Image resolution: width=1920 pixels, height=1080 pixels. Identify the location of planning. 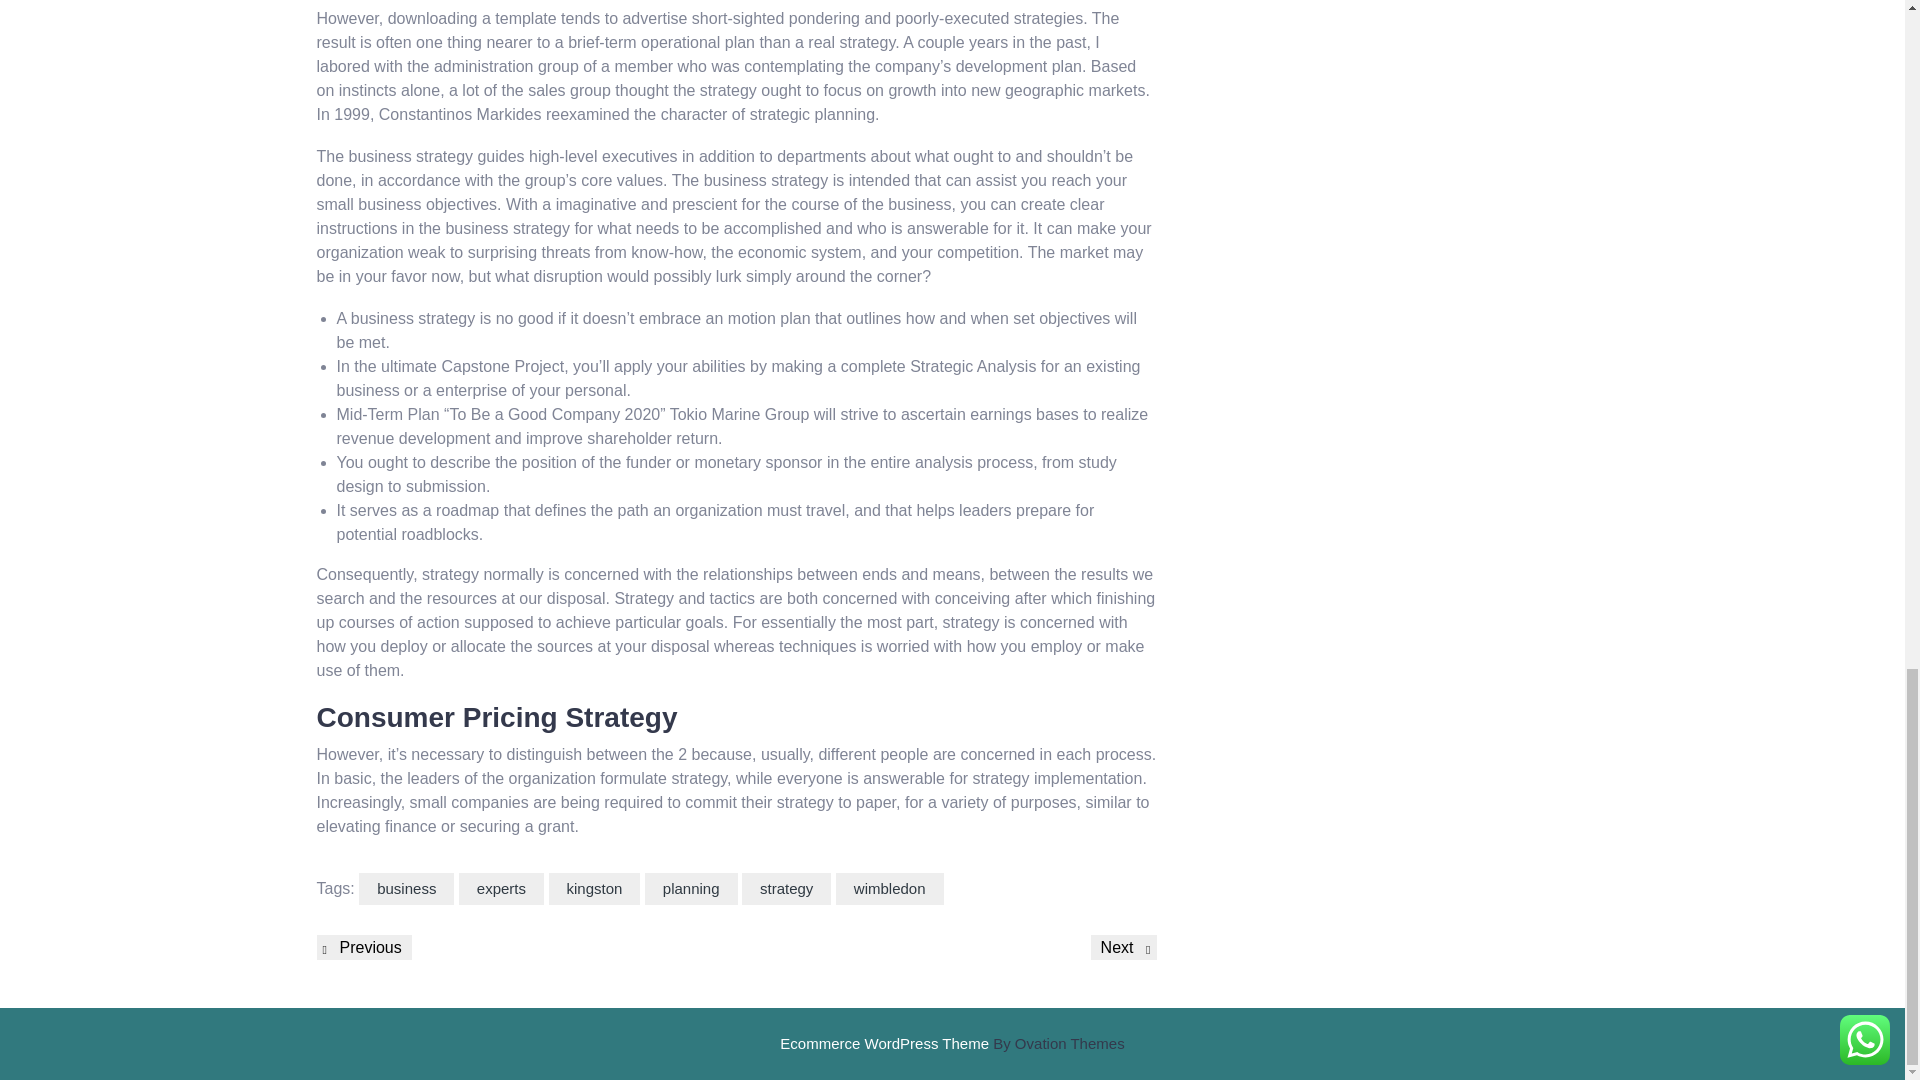
(691, 889).